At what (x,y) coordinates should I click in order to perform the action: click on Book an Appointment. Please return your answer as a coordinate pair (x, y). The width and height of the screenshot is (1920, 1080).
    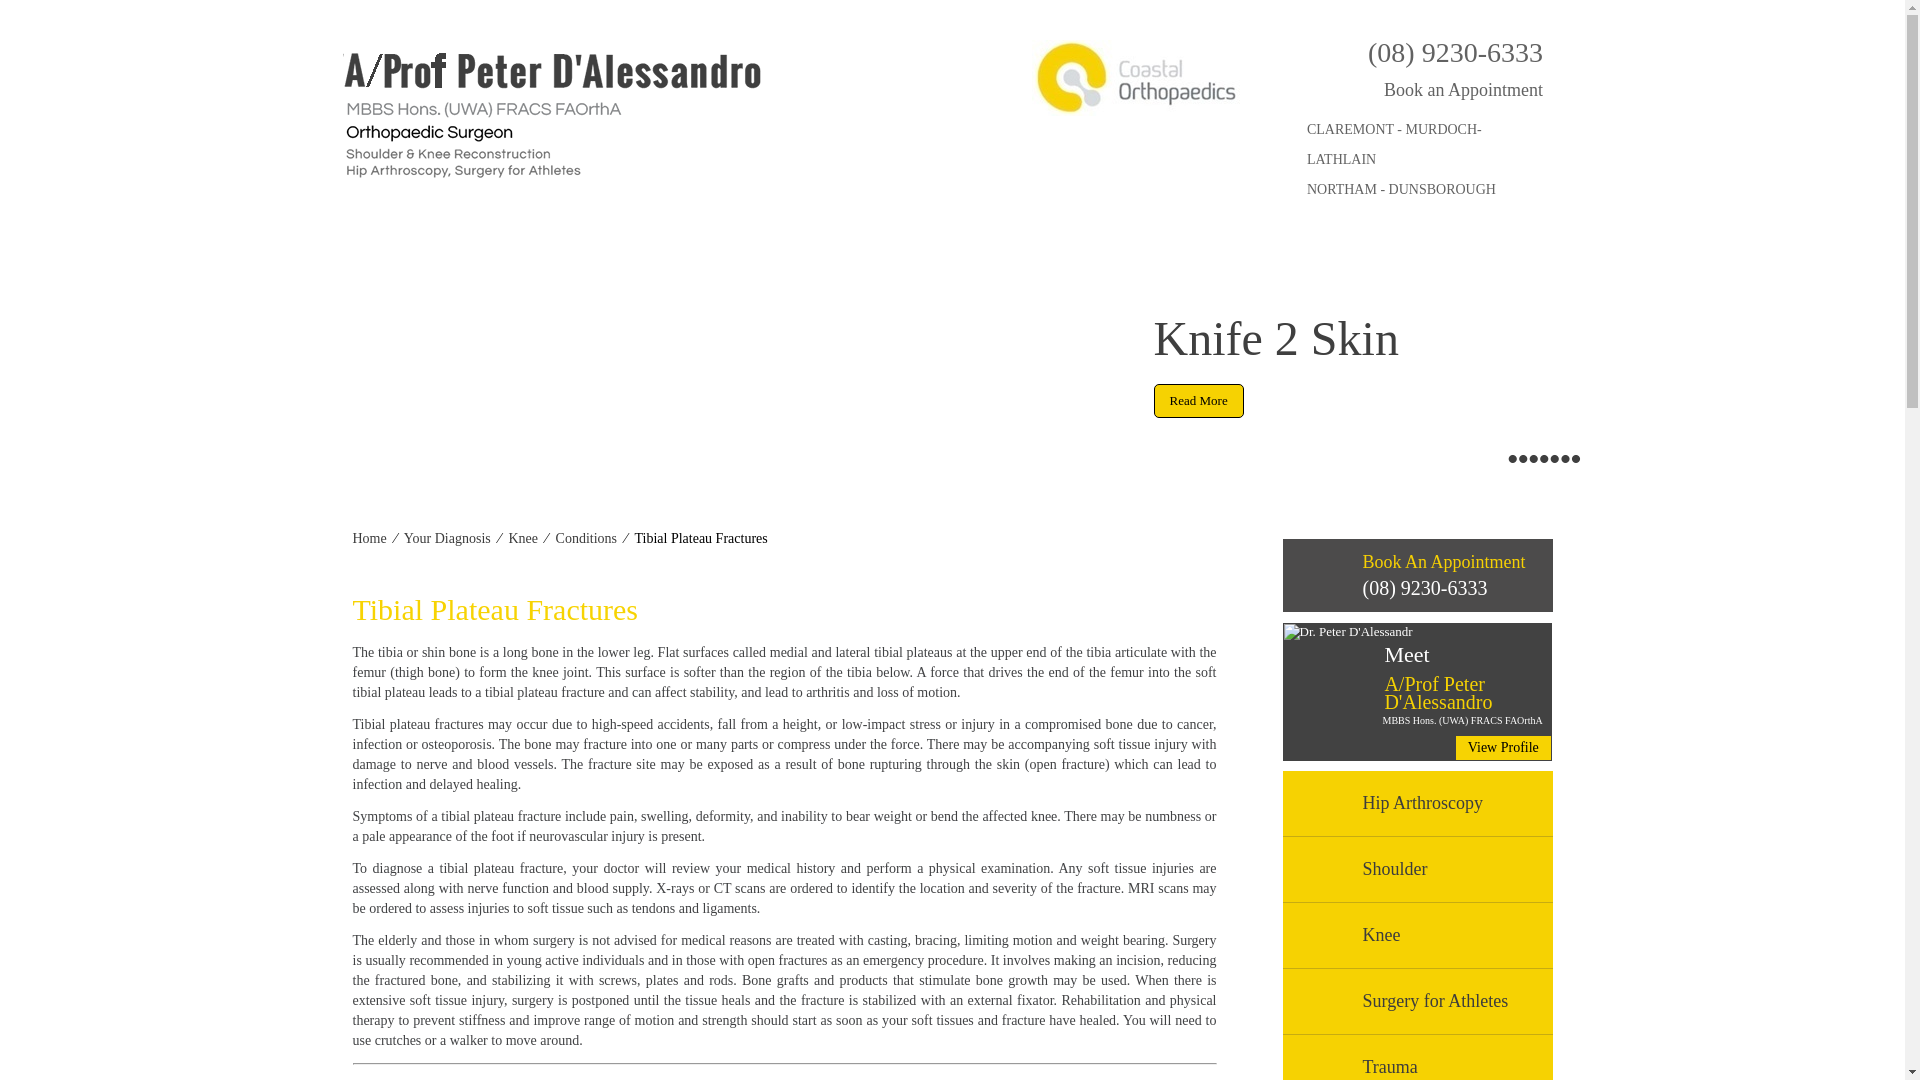
    Looking at the image, I should click on (1444, 89).